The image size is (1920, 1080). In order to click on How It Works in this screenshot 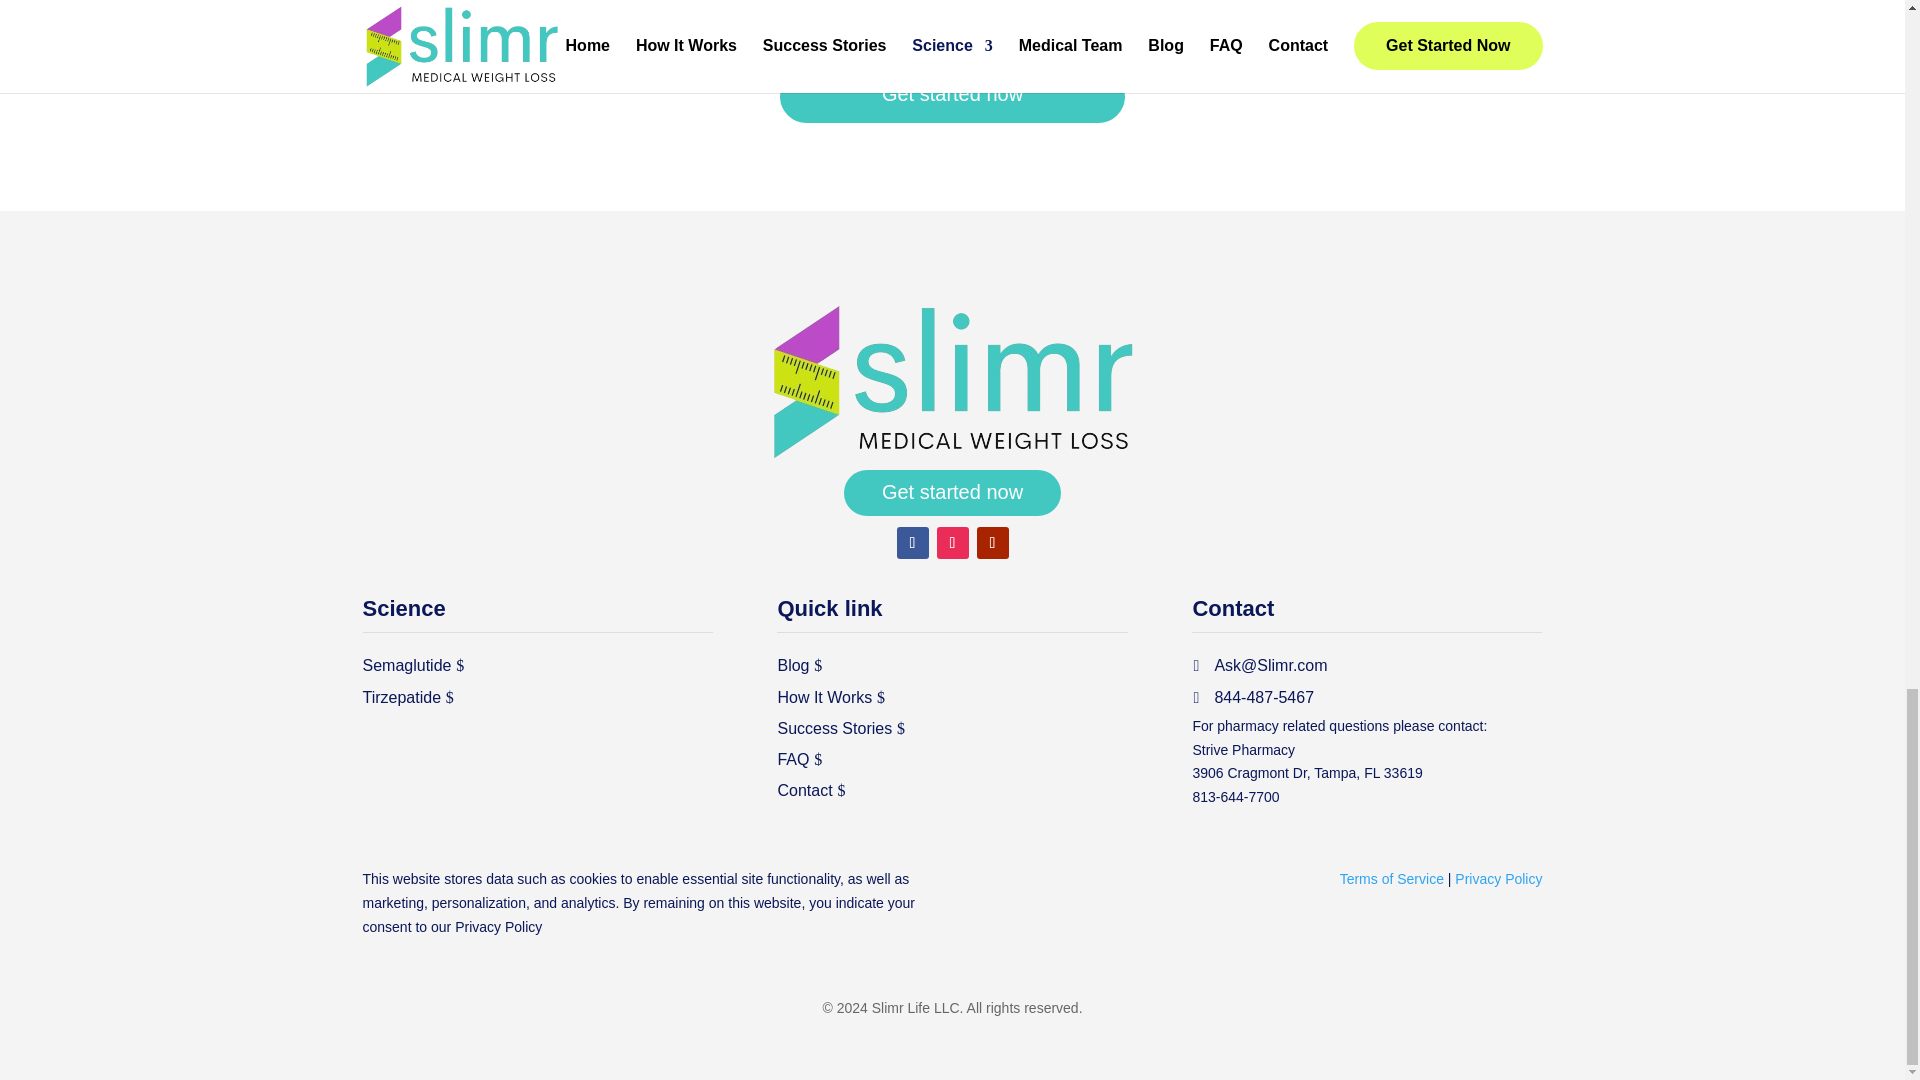, I will do `click(824, 696)`.